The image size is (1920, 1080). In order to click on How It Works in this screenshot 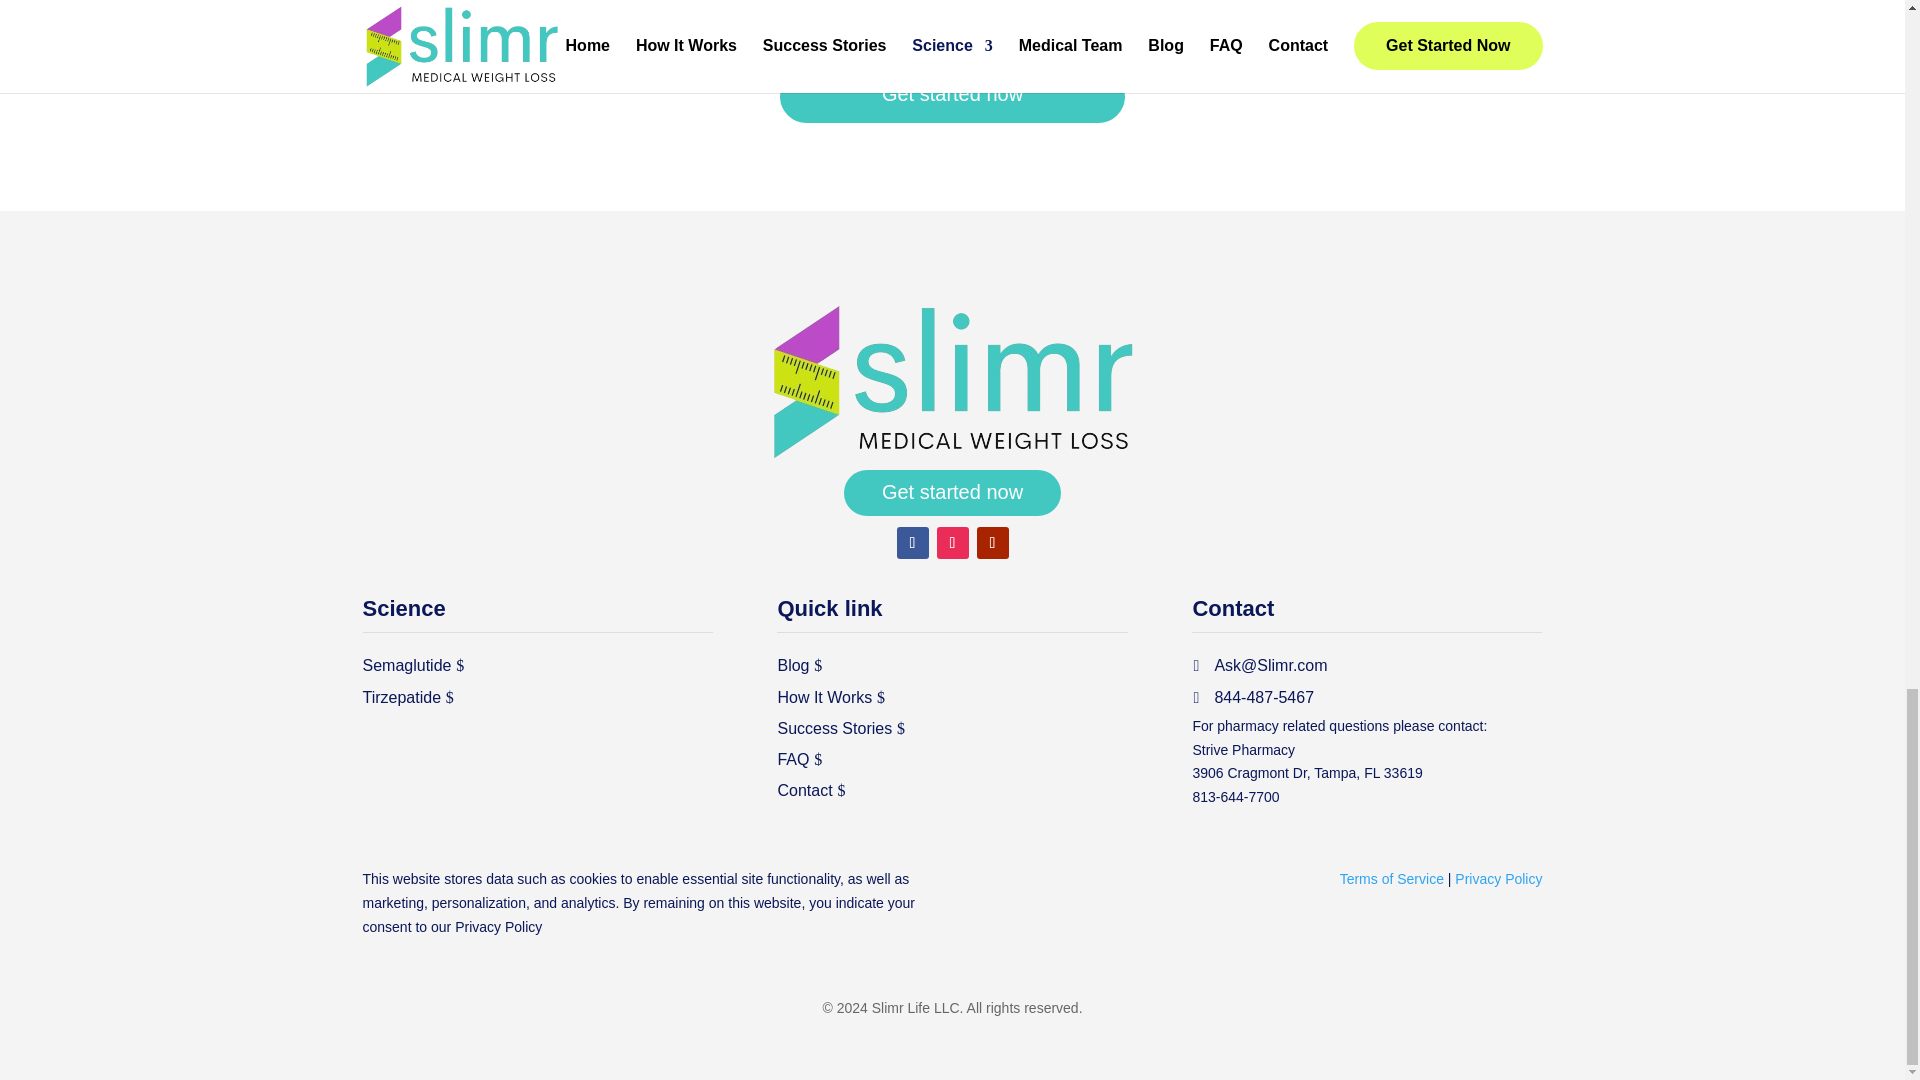, I will do `click(824, 696)`.